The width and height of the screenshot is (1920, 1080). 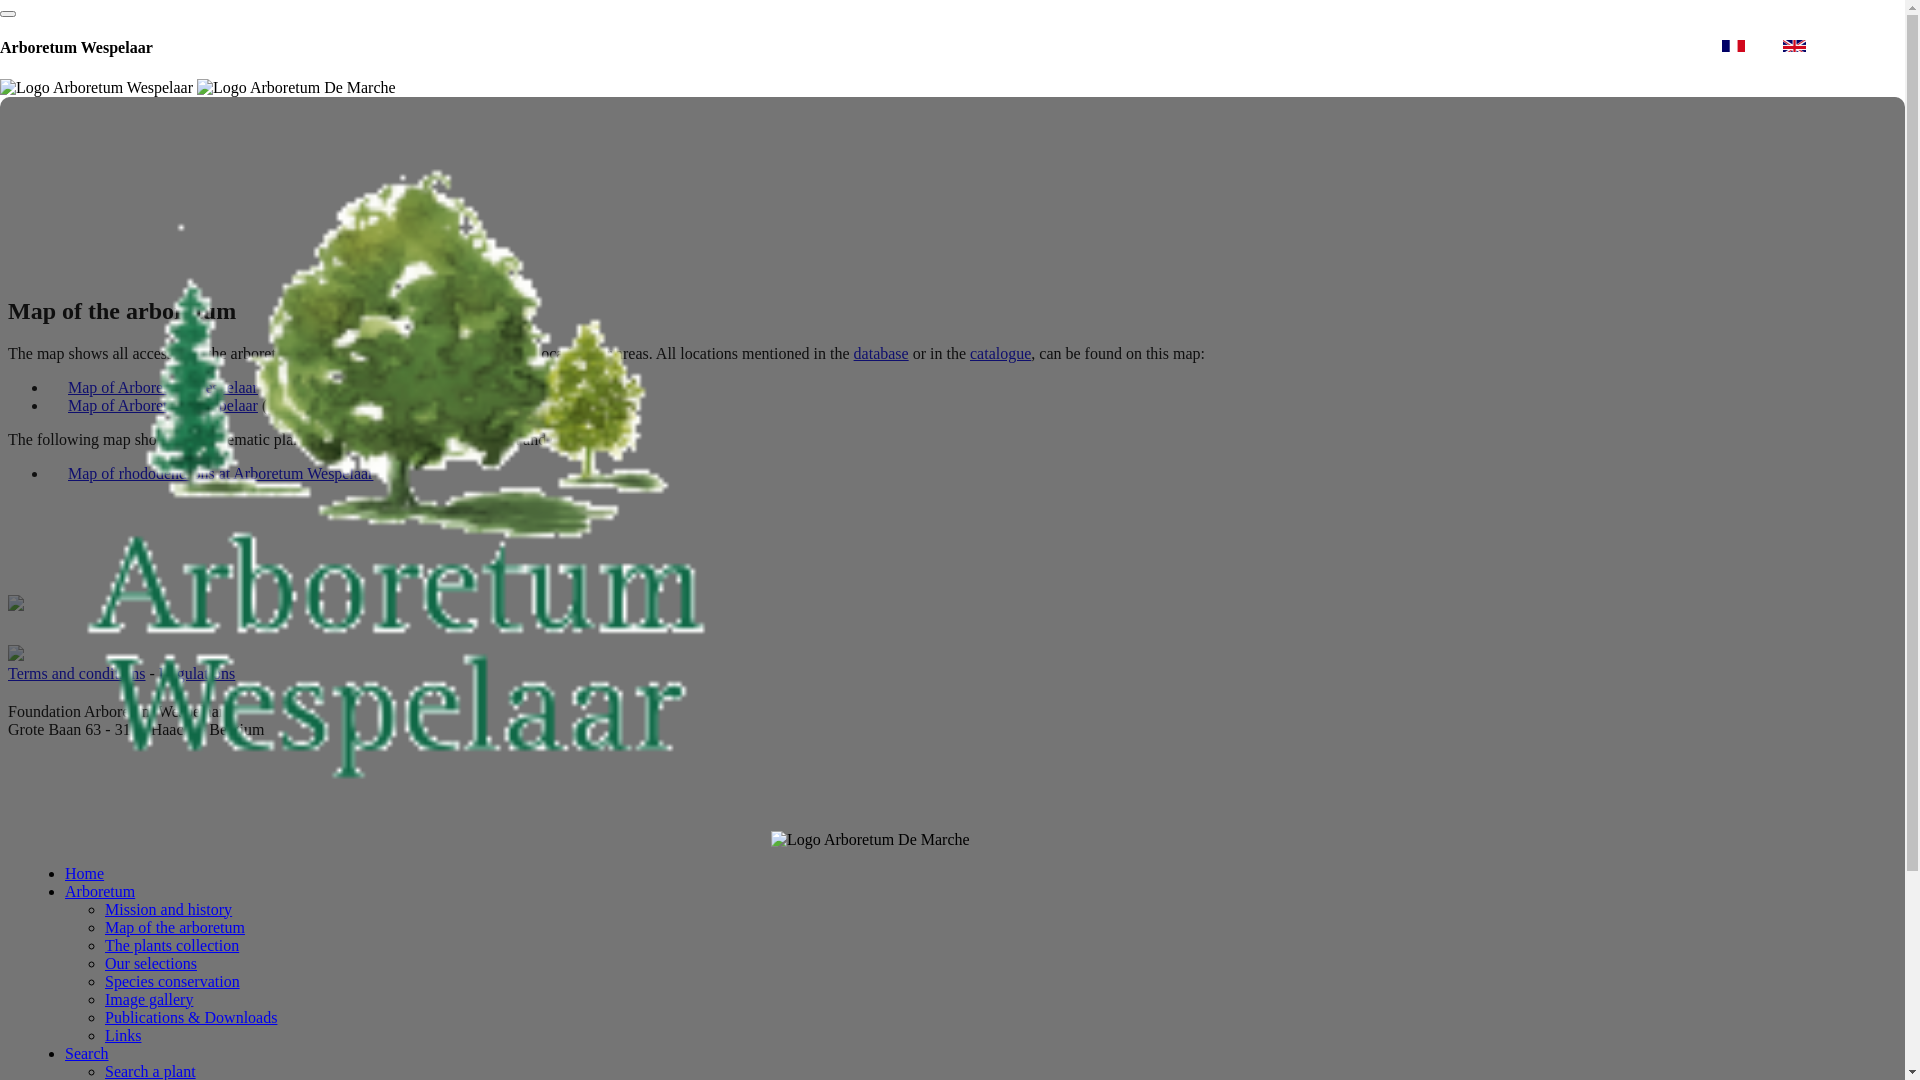 I want to click on Map of Arboretum Wespelaar, so click(x=153, y=408).